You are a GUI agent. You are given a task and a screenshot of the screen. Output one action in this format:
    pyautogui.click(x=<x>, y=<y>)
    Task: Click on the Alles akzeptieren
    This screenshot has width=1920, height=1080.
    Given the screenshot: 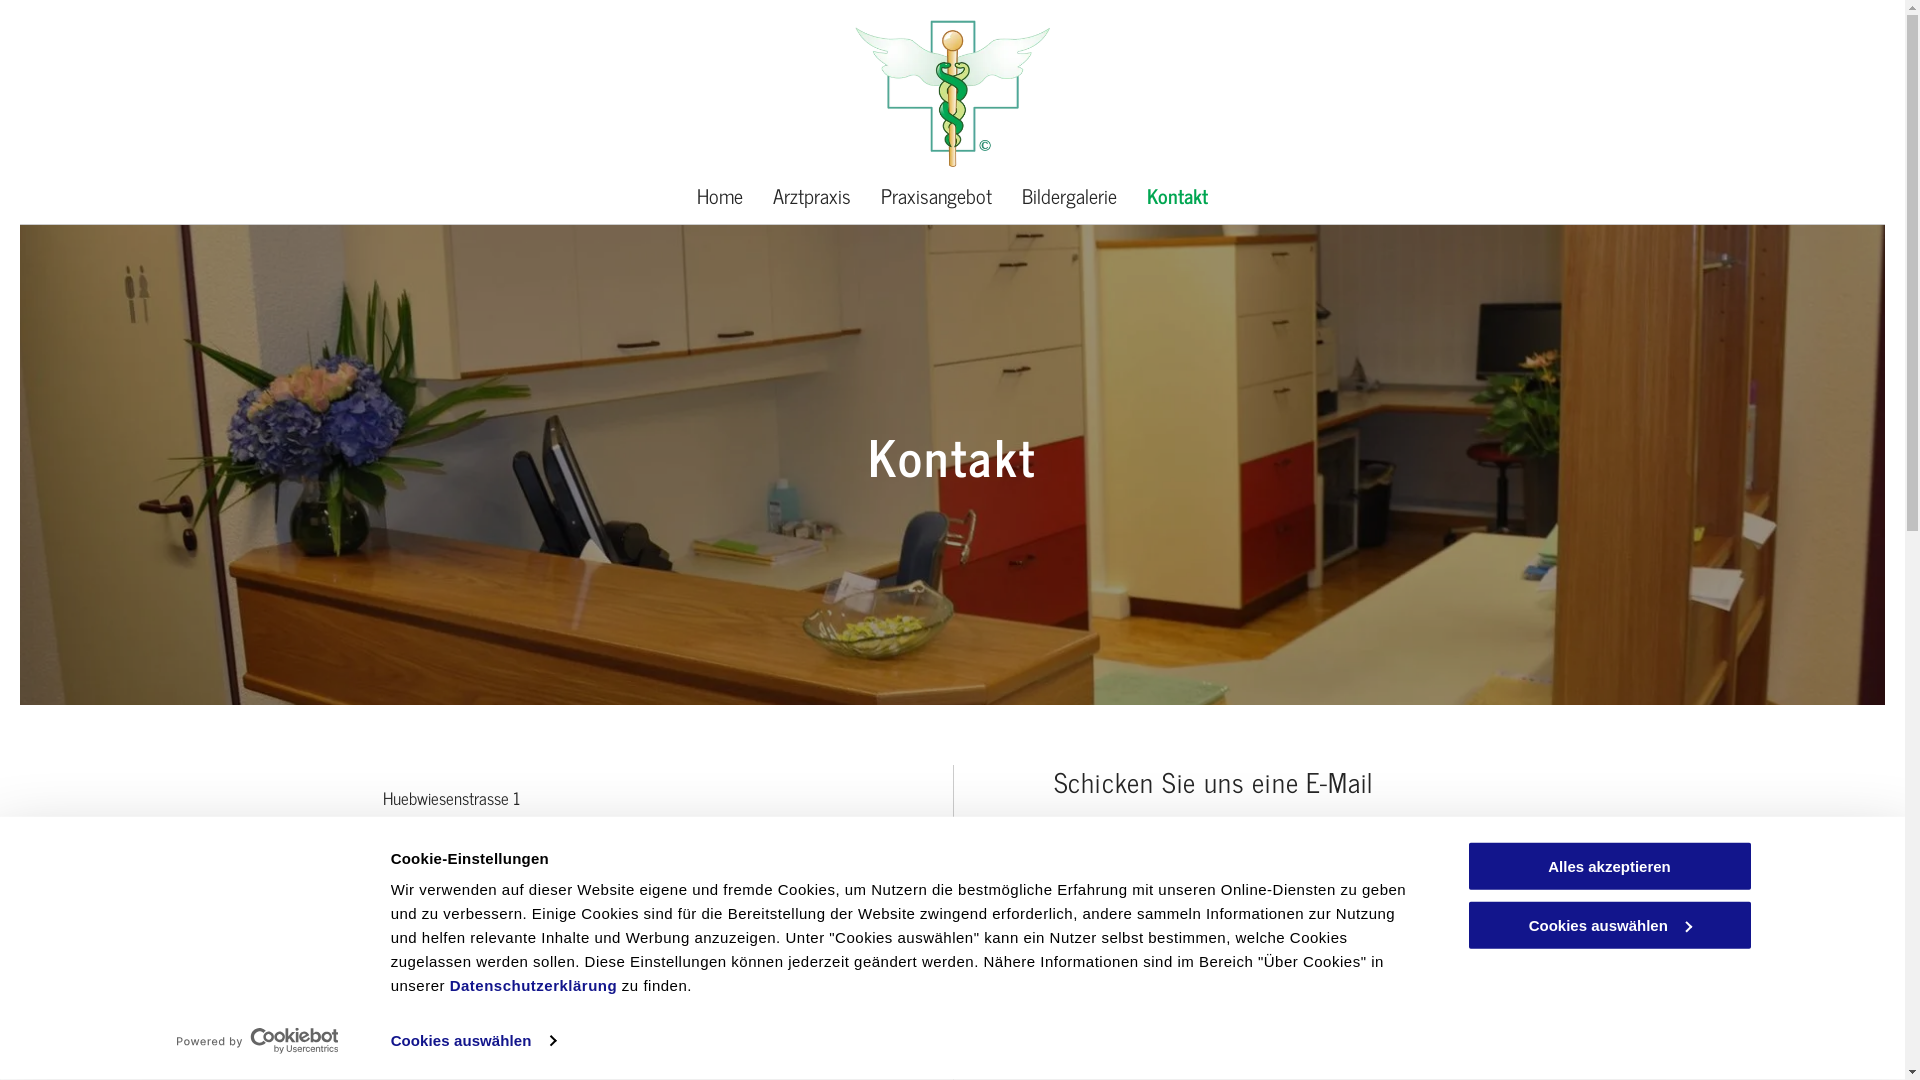 What is the action you would take?
    pyautogui.click(x=1609, y=866)
    